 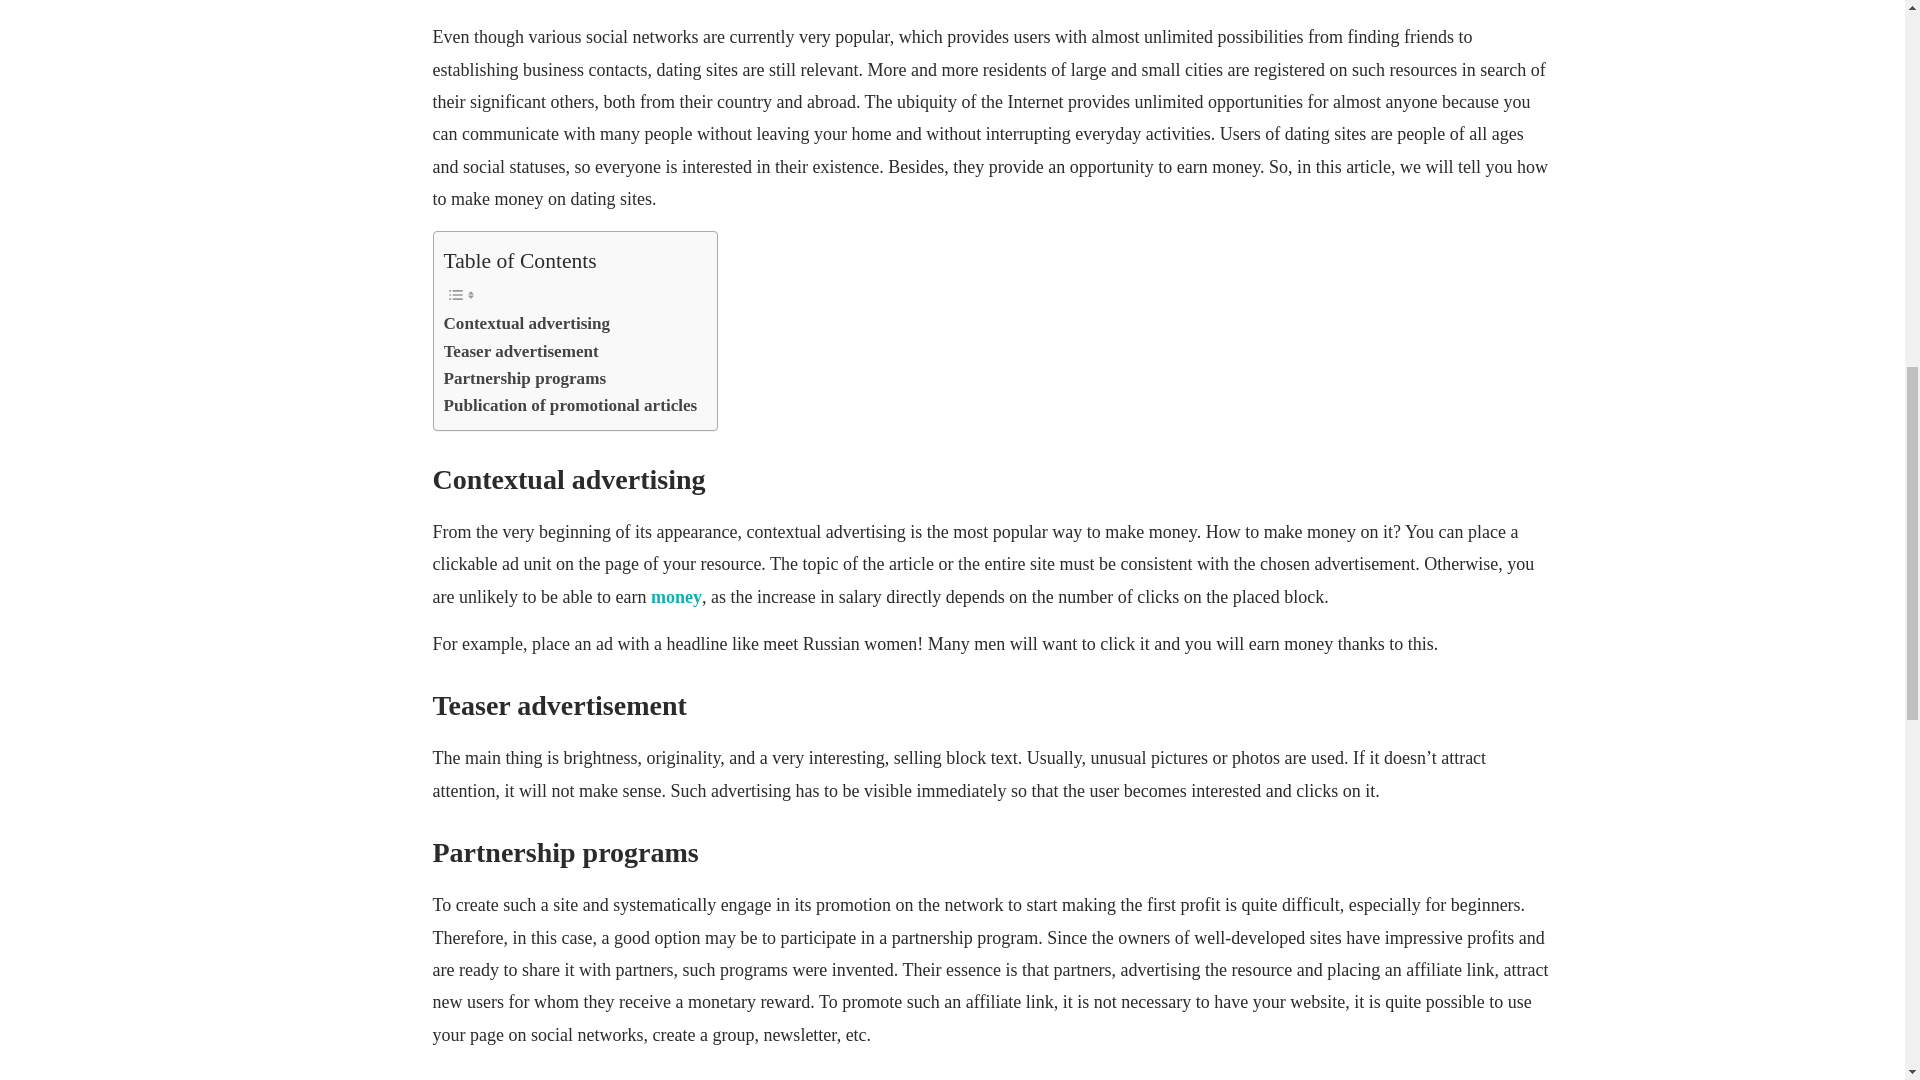 I want to click on Teaser advertisement, so click(x=521, y=352).